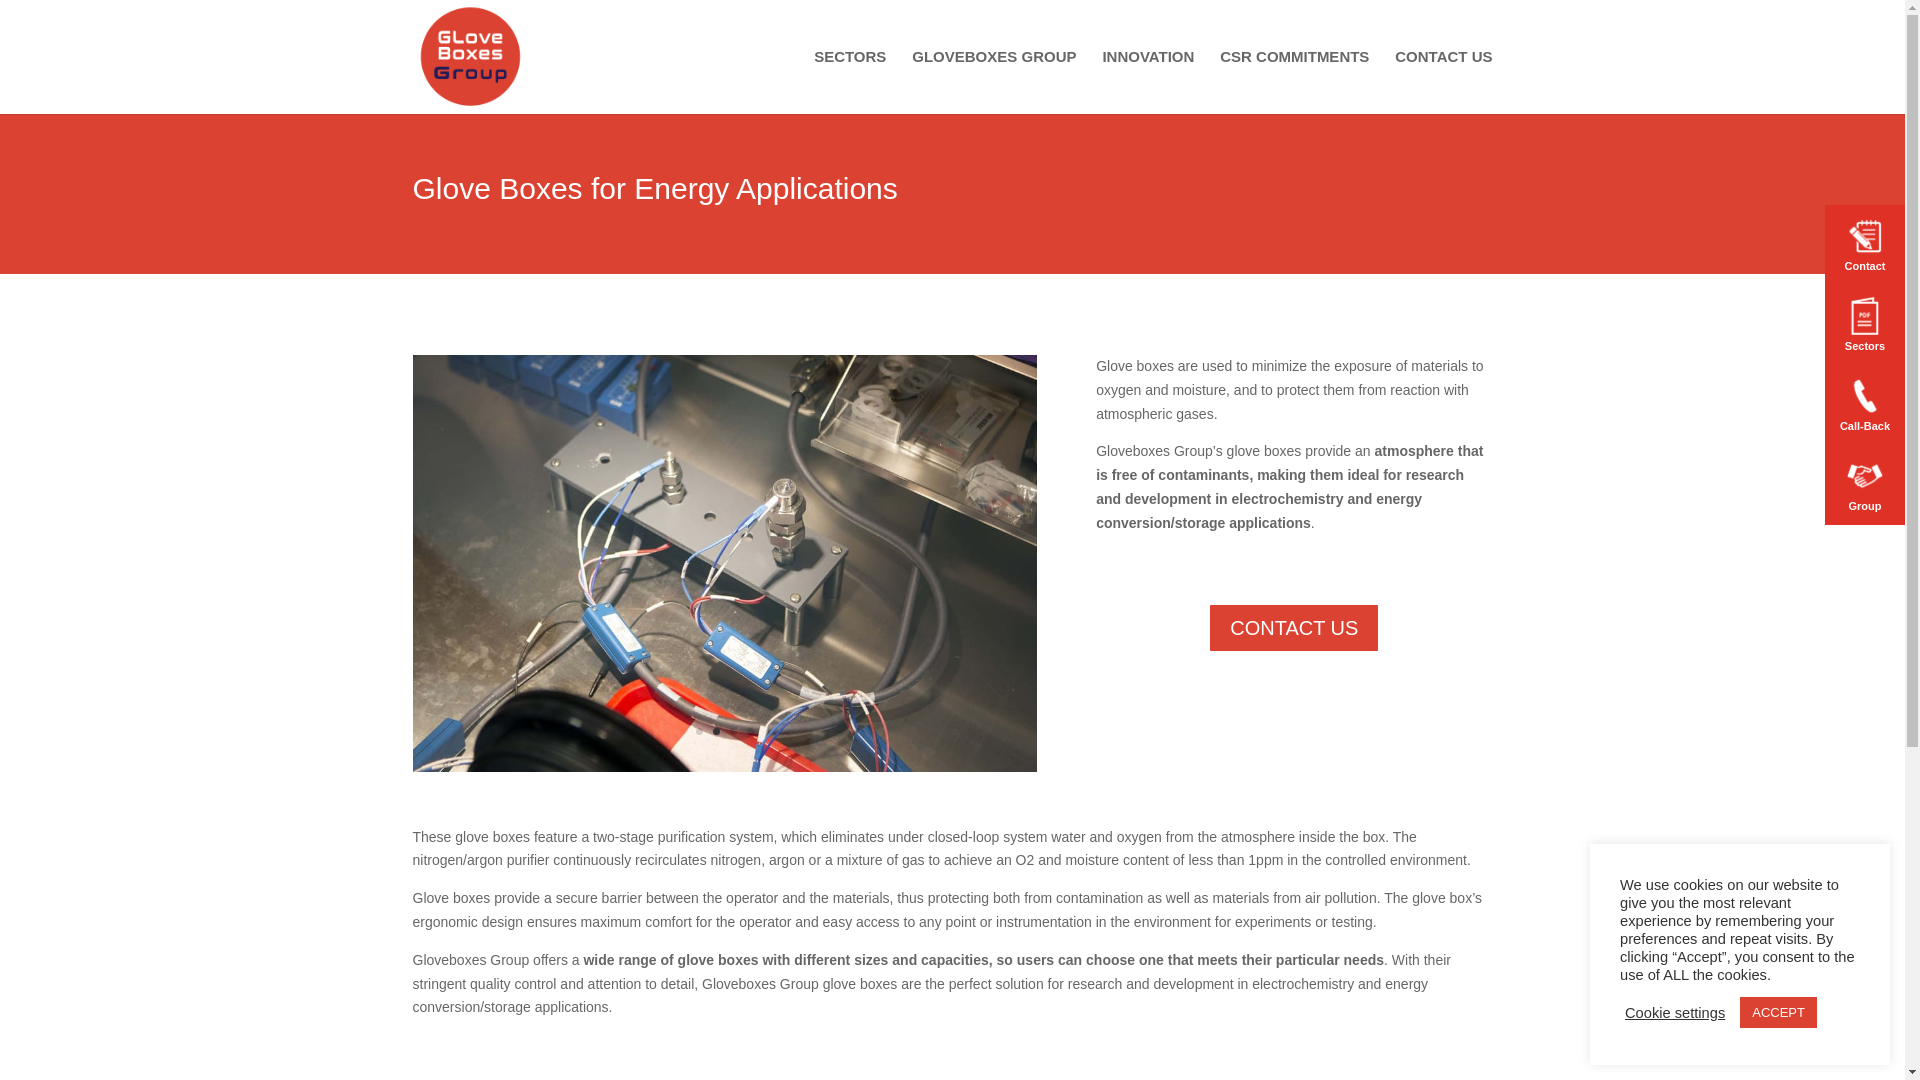  What do you see at coordinates (716, 731) in the screenshot?
I see `2` at bounding box center [716, 731].